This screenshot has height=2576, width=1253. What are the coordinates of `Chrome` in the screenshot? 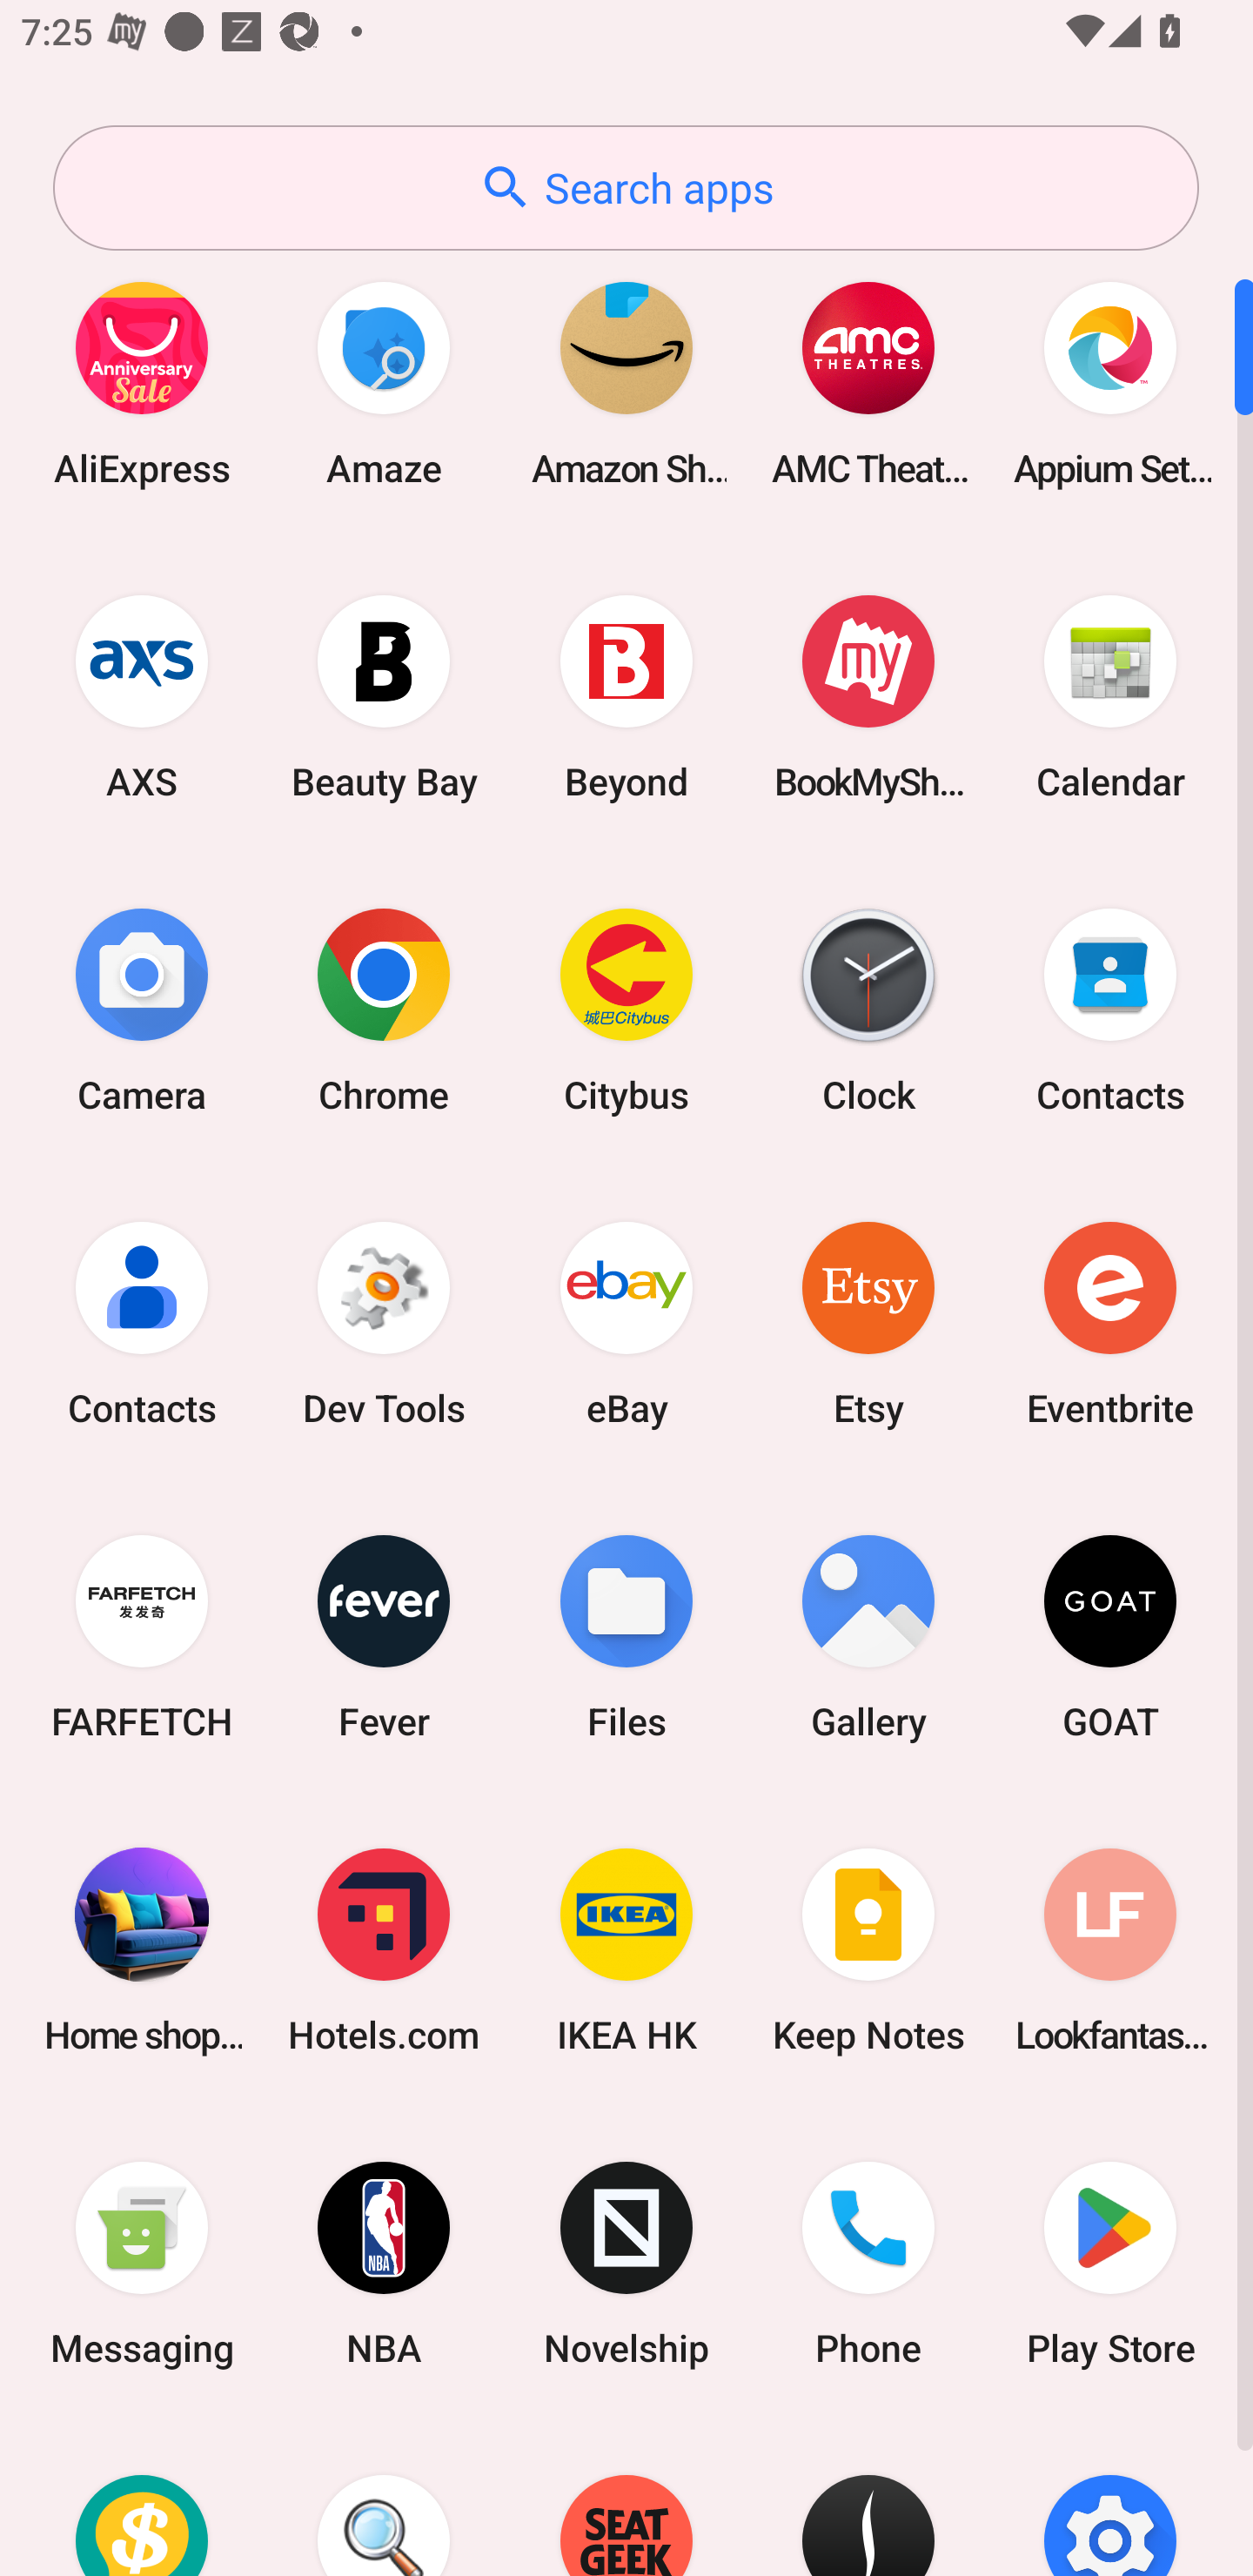 It's located at (384, 1010).